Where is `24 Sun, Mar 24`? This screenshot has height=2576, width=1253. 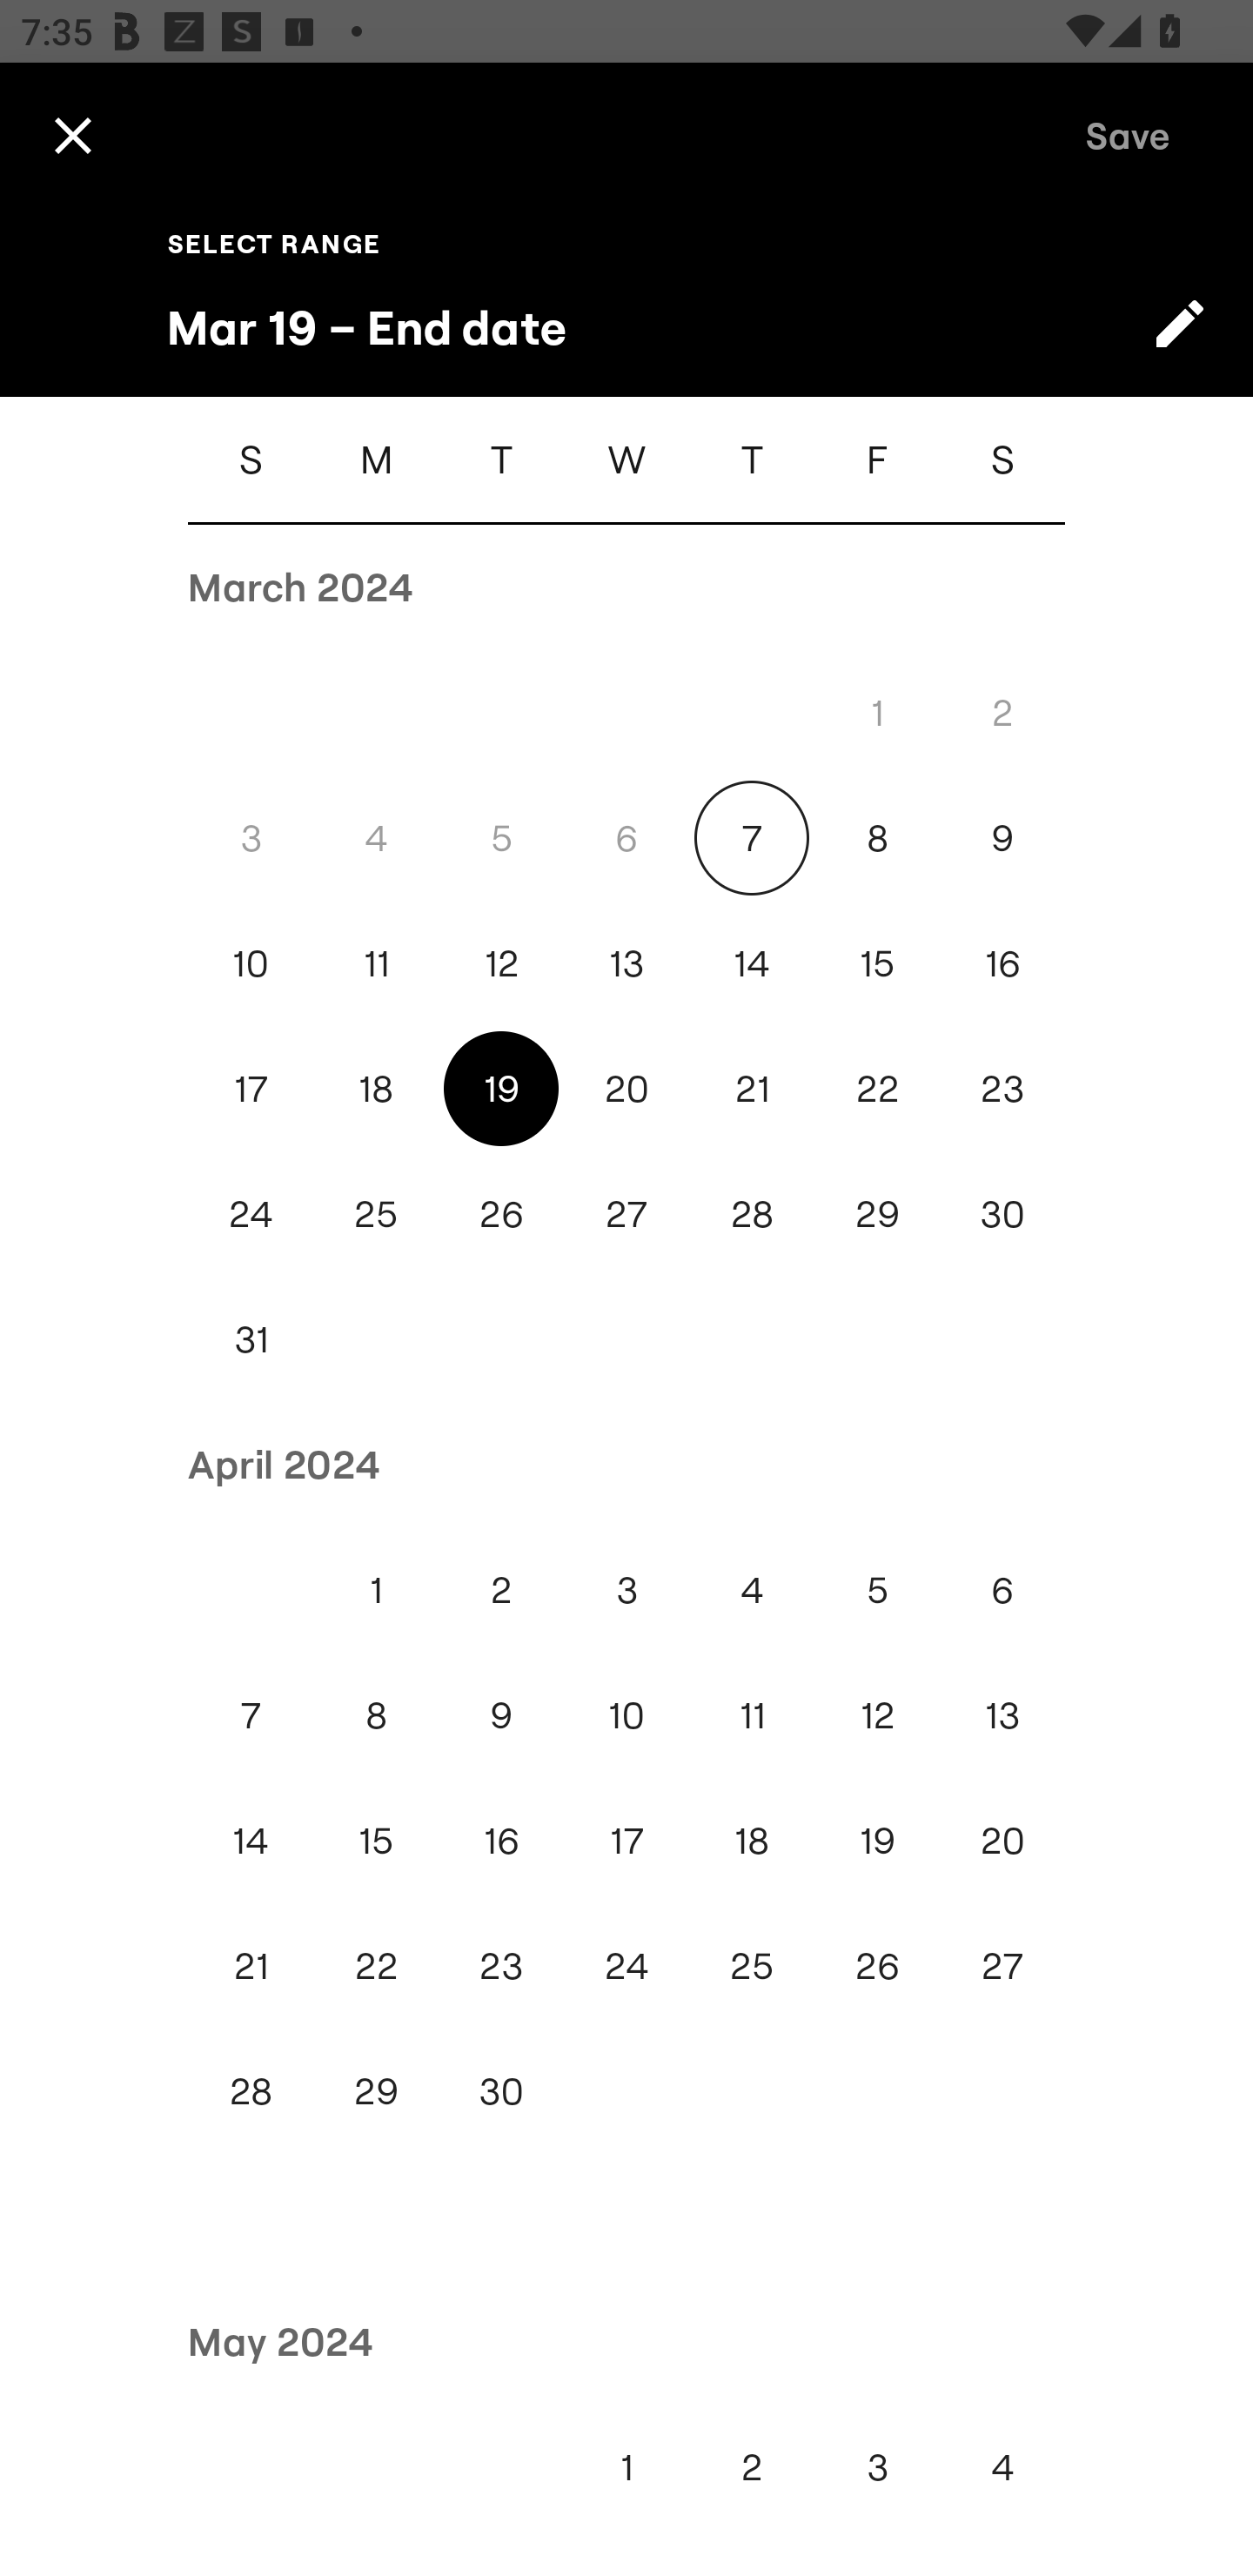
24 Sun, Mar 24 is located at coordinates (251, 1215).